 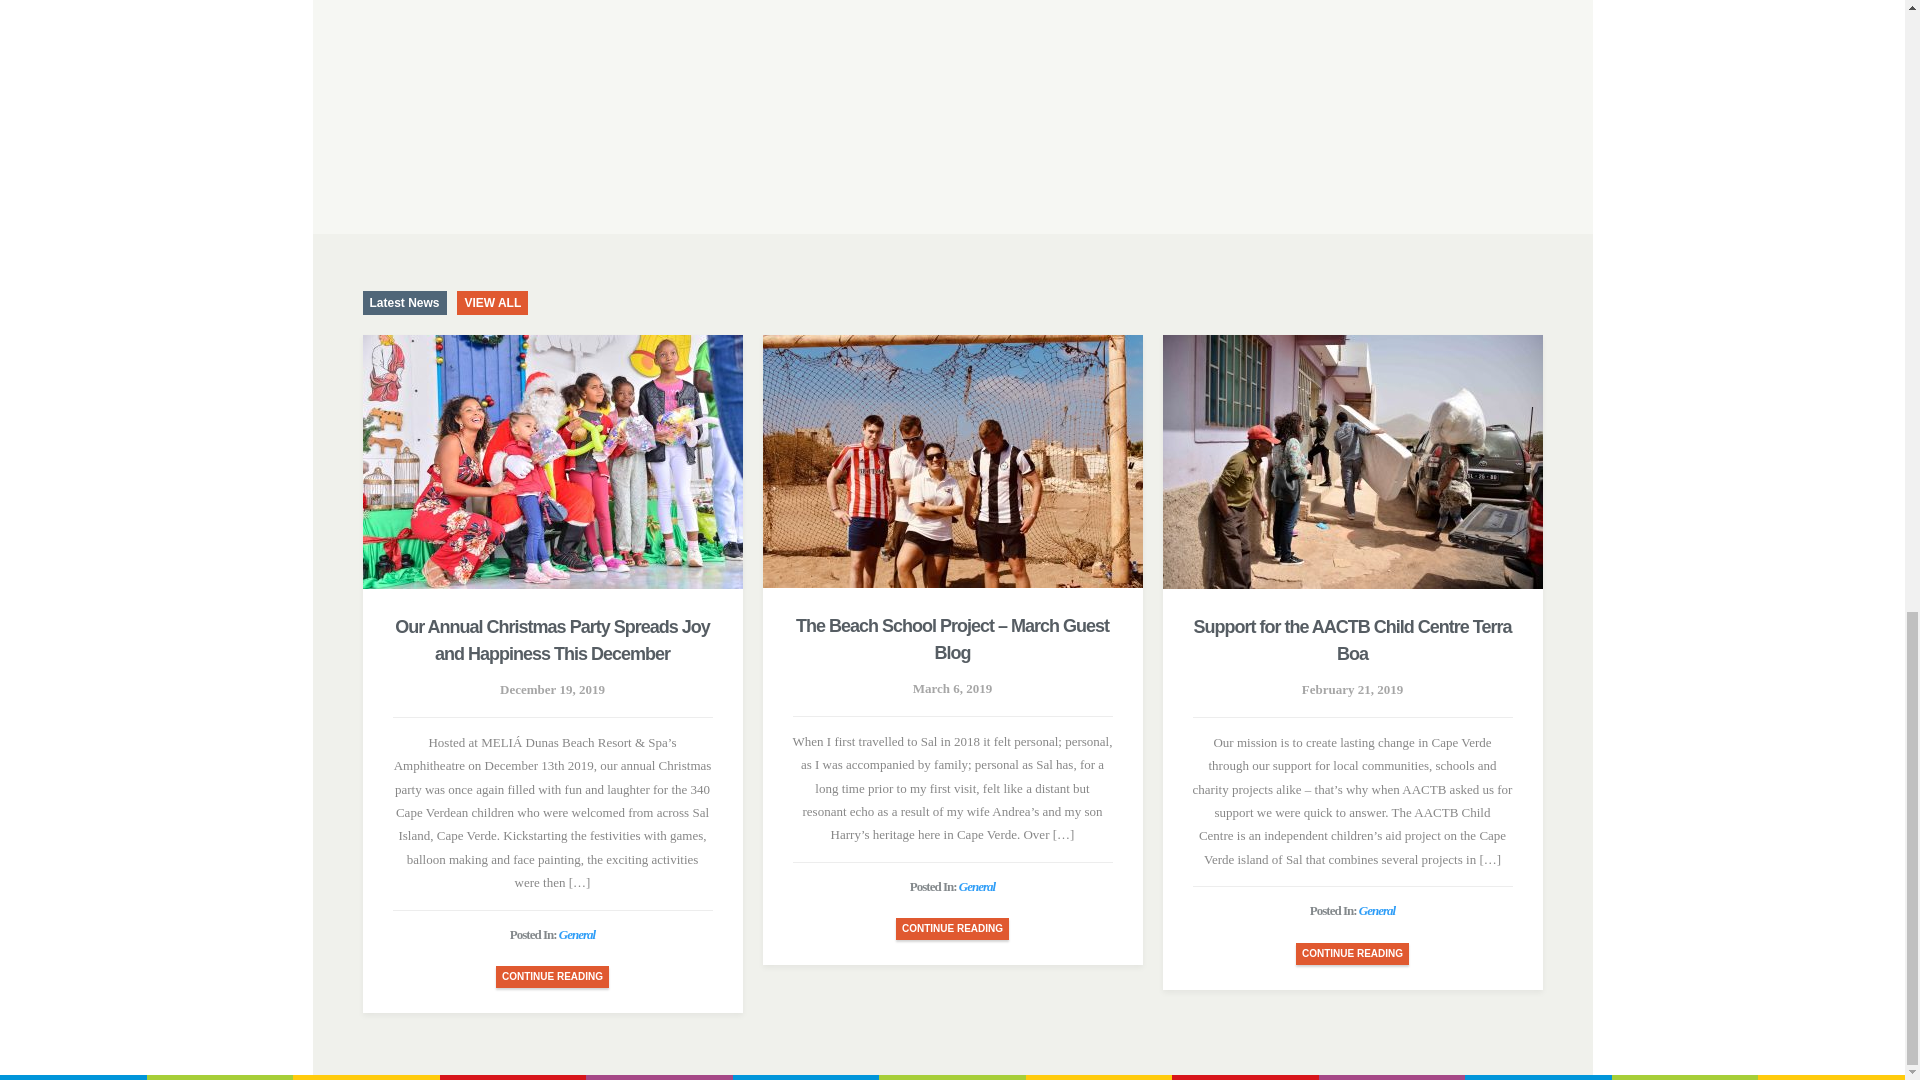 What do you see at coordinates (552, 976) in the screenshot?
I see `CONTINUE READING` at bounding box center [552, 976].